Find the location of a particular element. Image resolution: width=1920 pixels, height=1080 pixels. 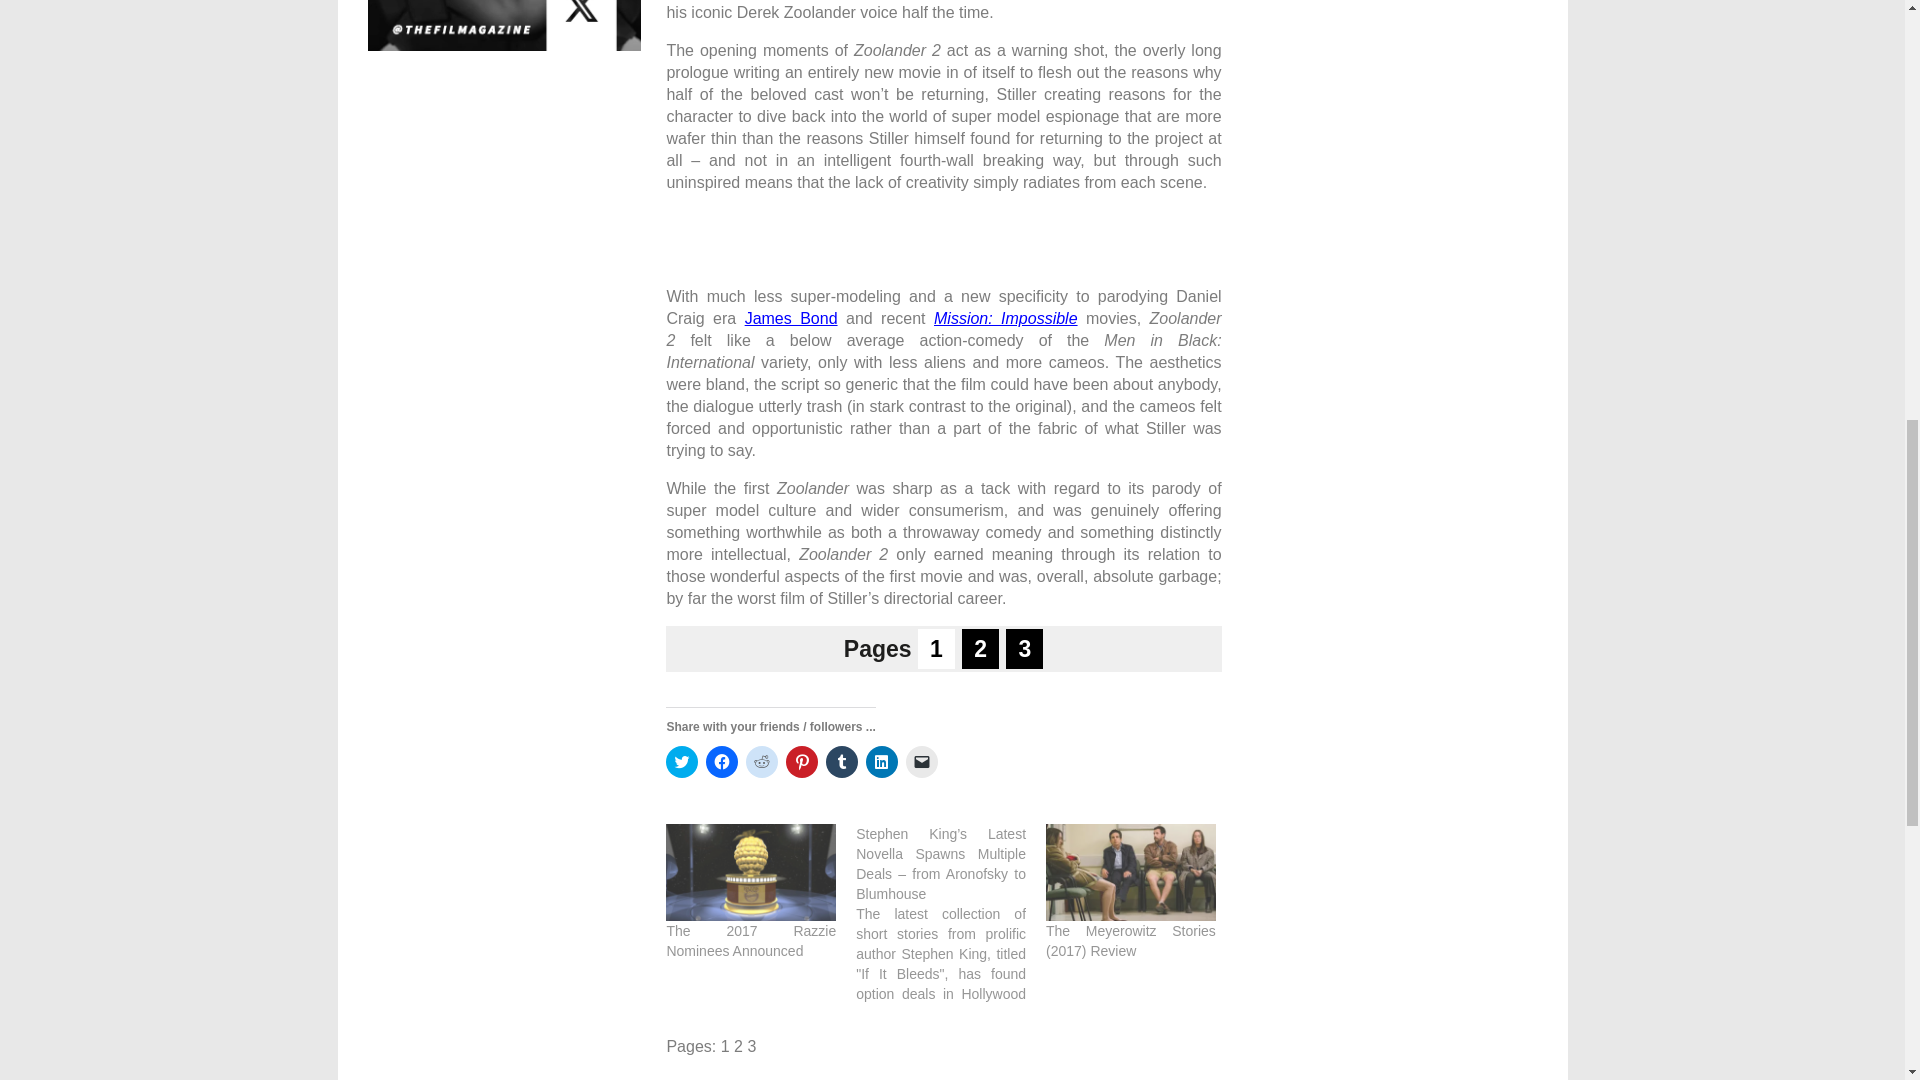

Click to email a link to a friend is located at coordinates (922, 762).